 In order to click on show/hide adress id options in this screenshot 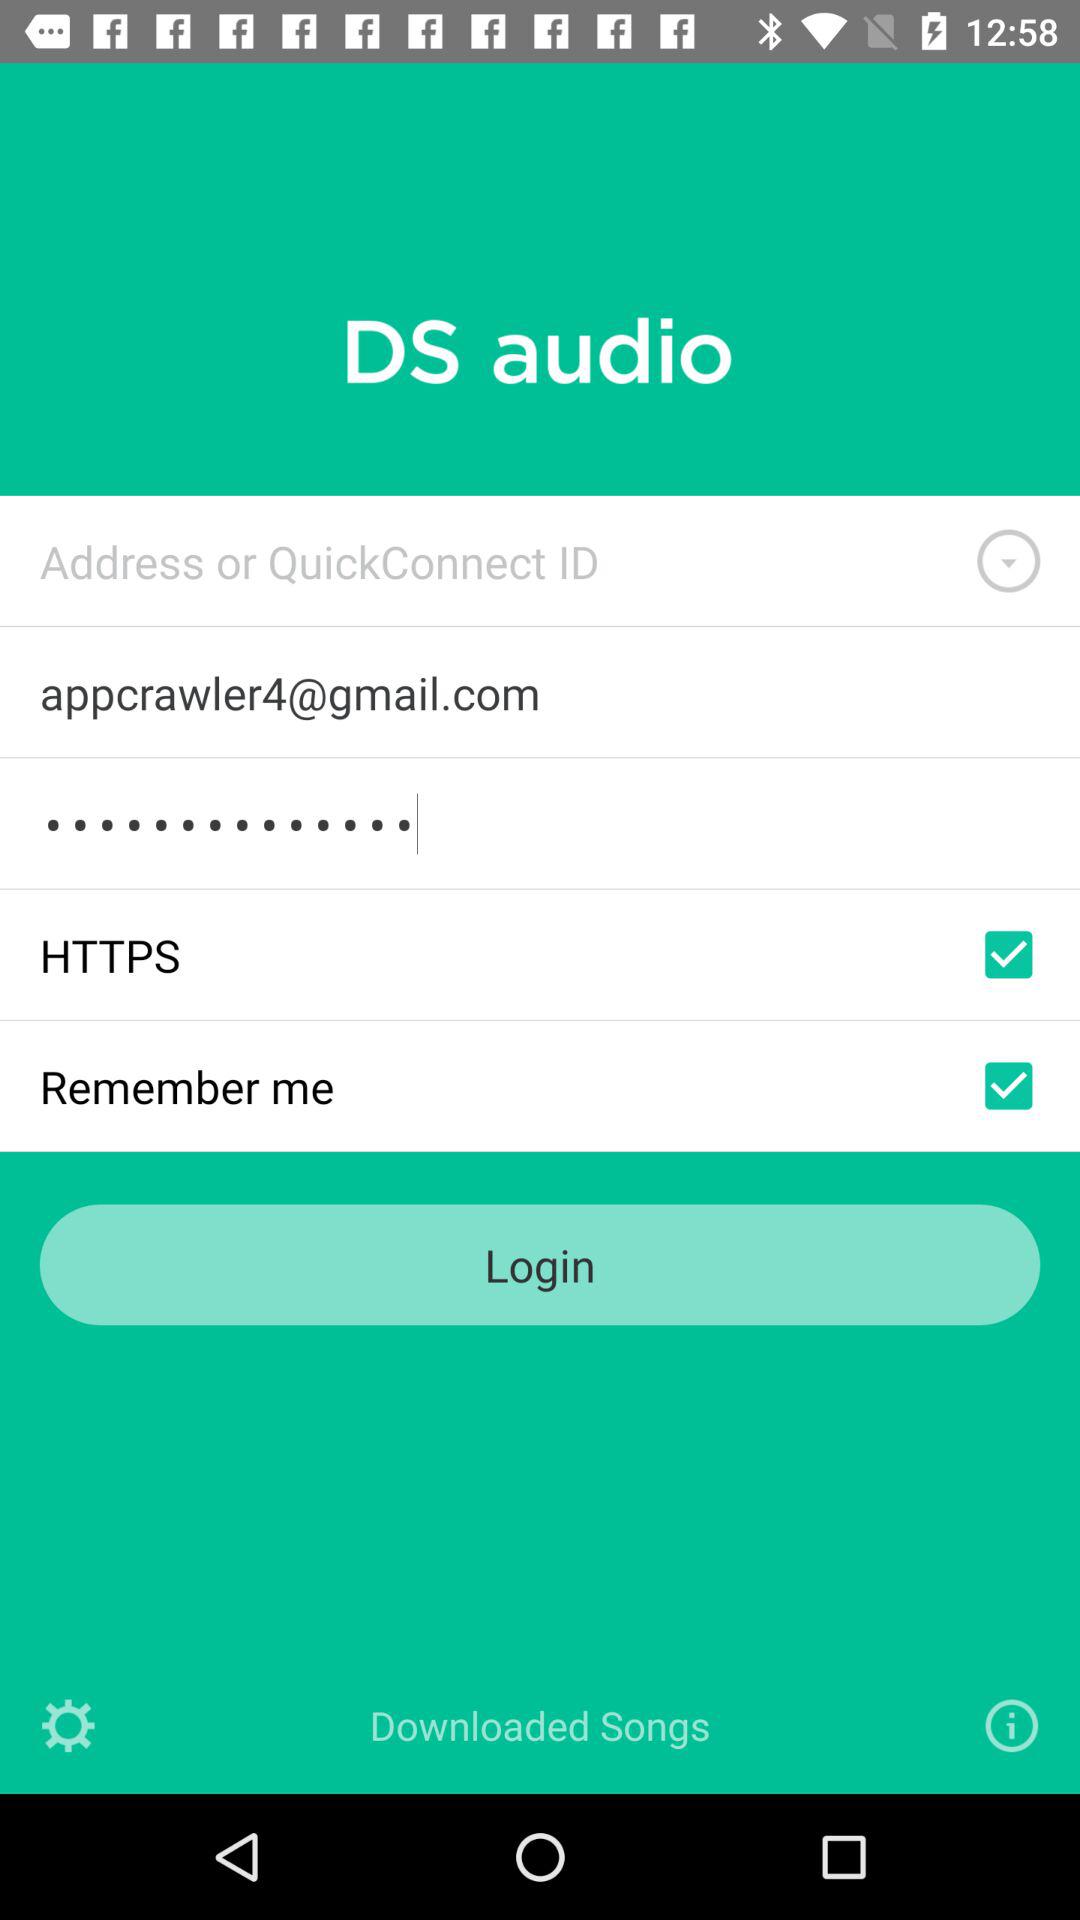, I will do `click(1008, 560)`.